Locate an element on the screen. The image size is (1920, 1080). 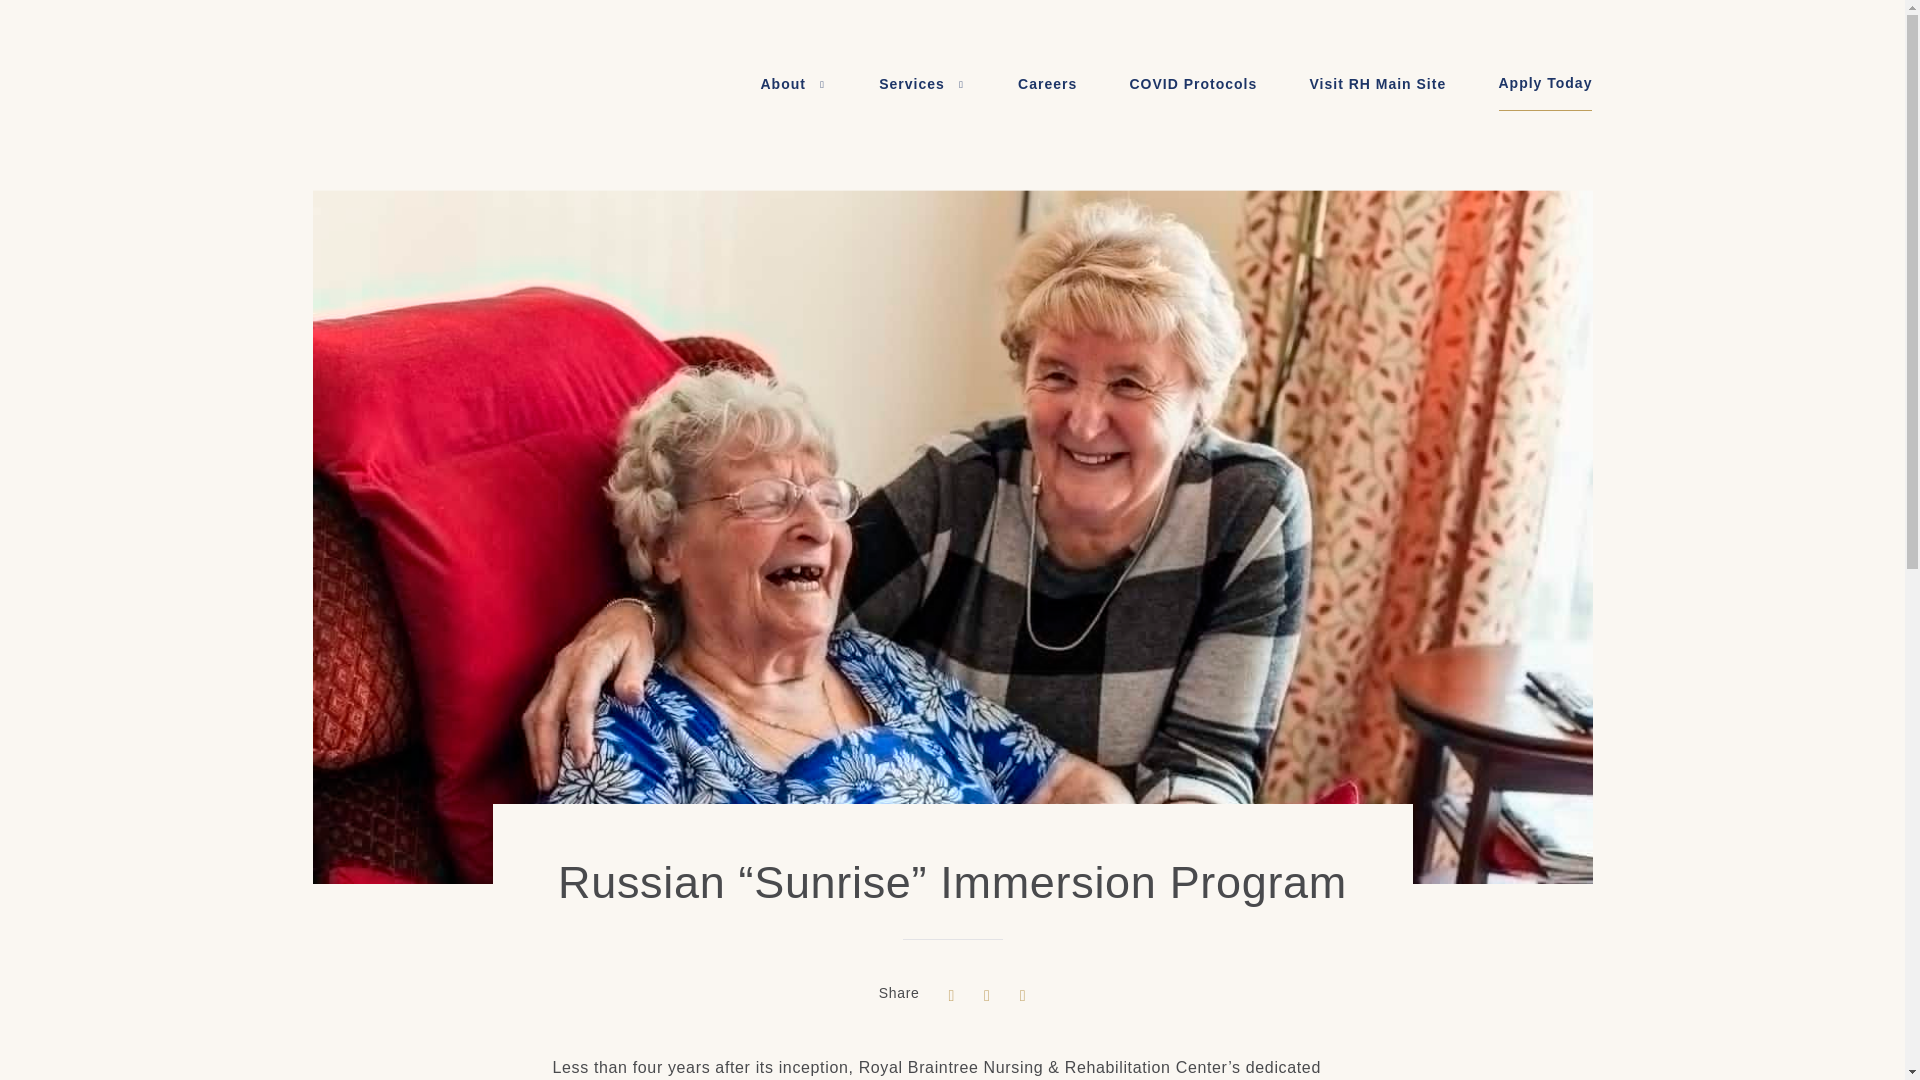
Royal Health Falmouth is located at coordinates (462, 90).